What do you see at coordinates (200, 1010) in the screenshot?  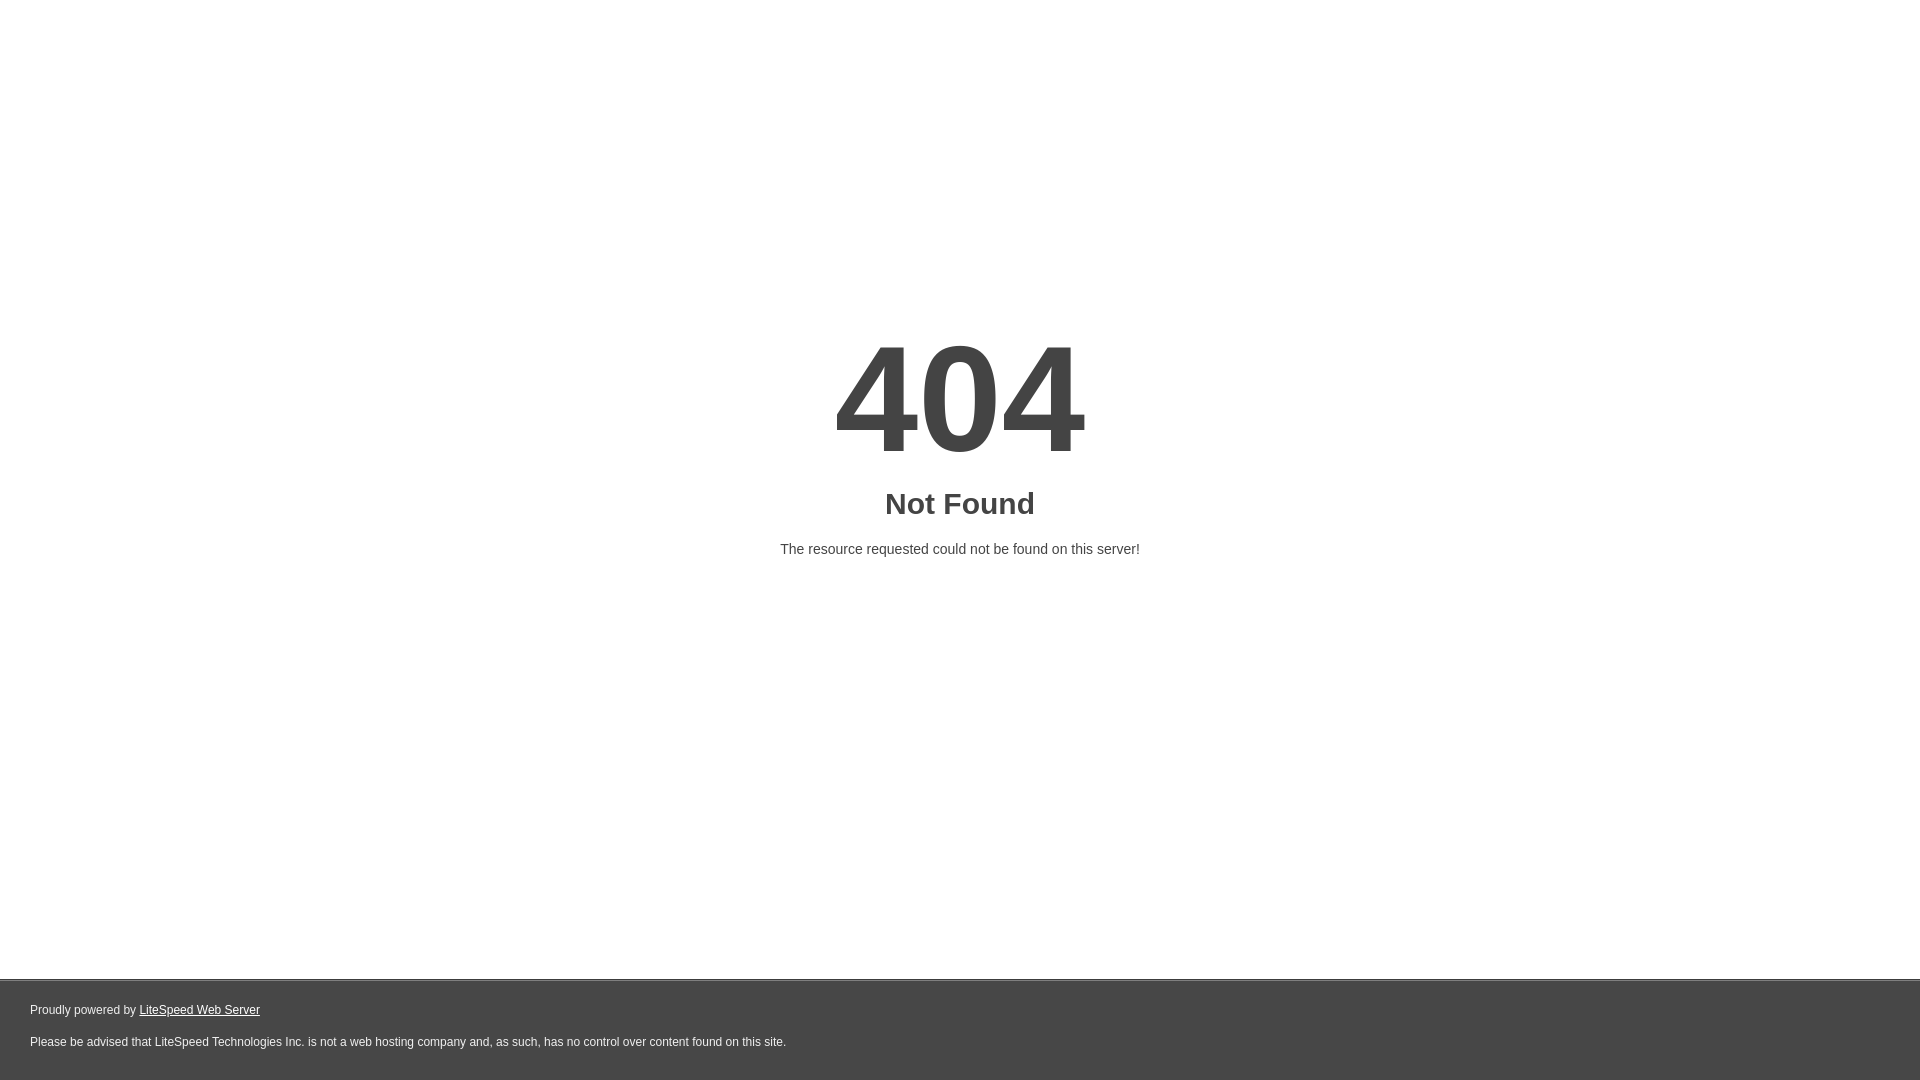 I see `LiteSpeed Web Server` at bounding box center [200, 1010].